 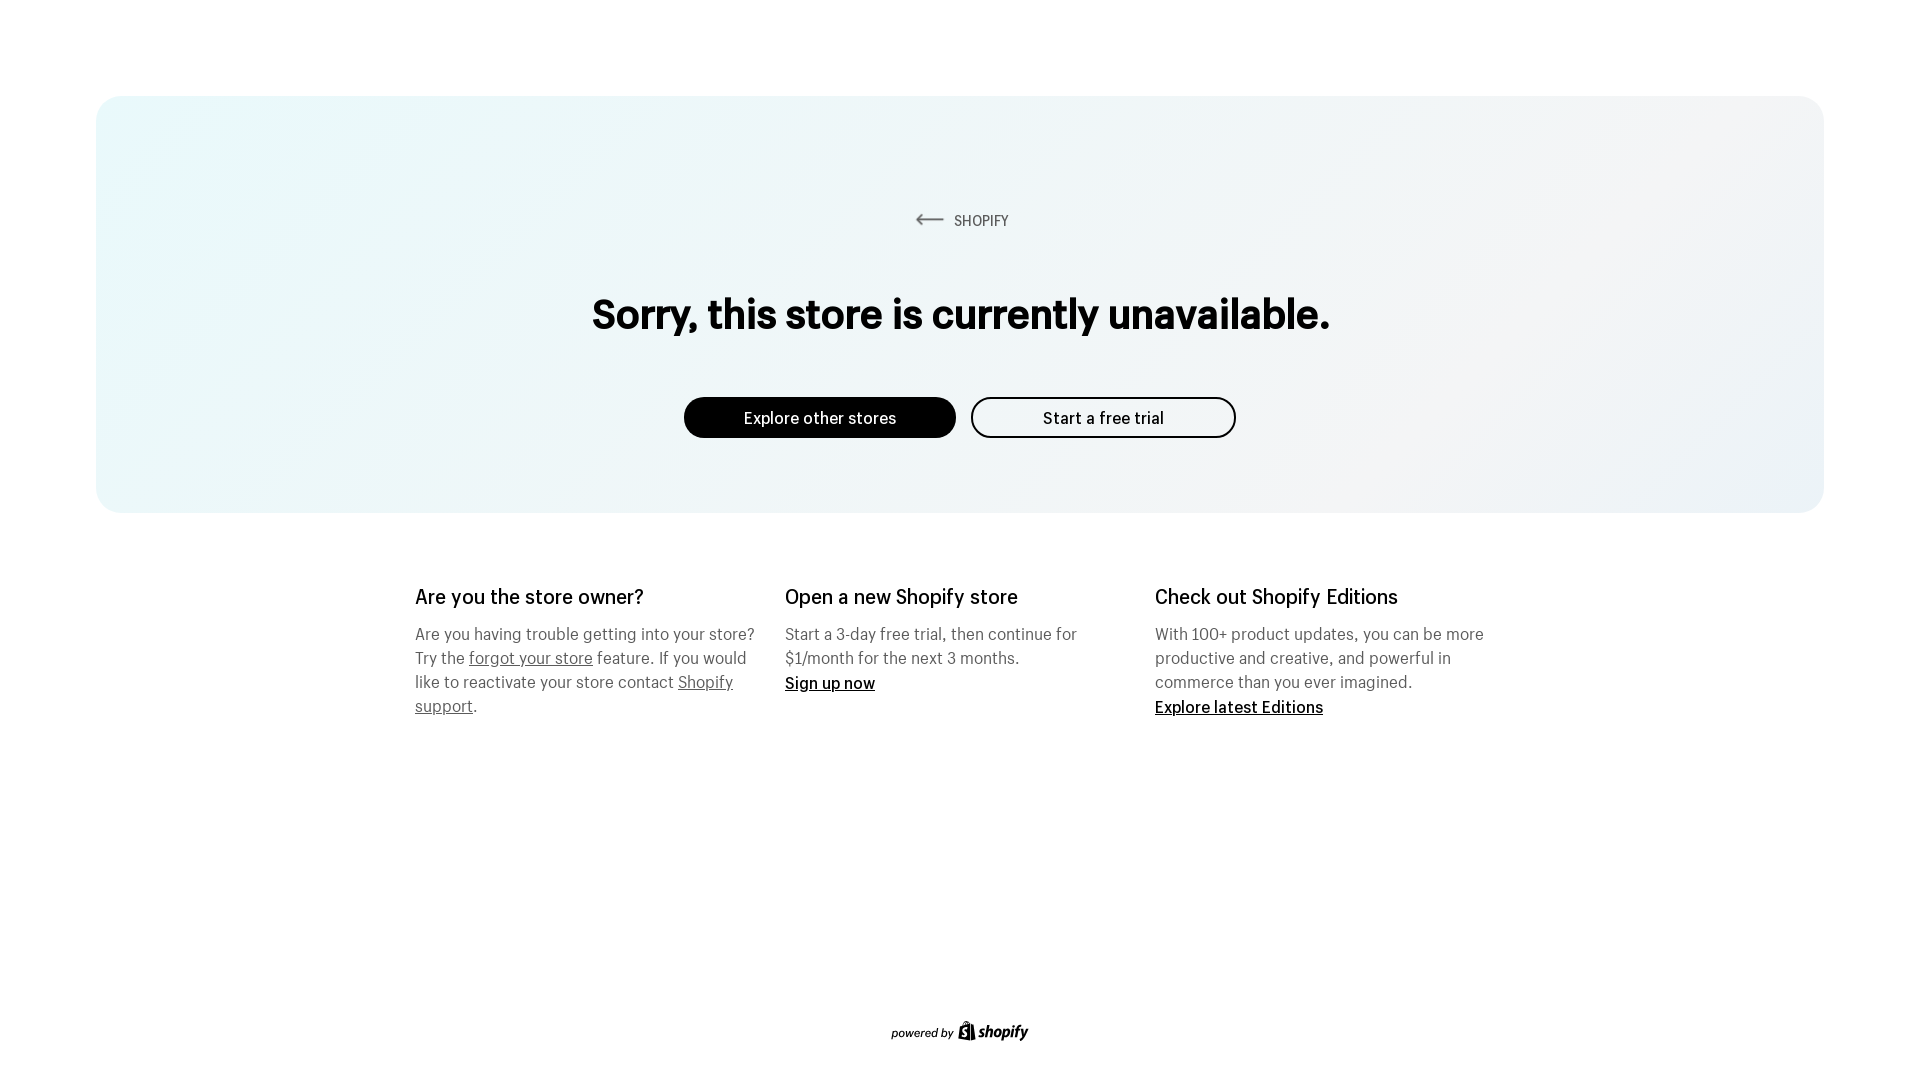 I want to click on Explore other stores, so click(x=820, y=418).